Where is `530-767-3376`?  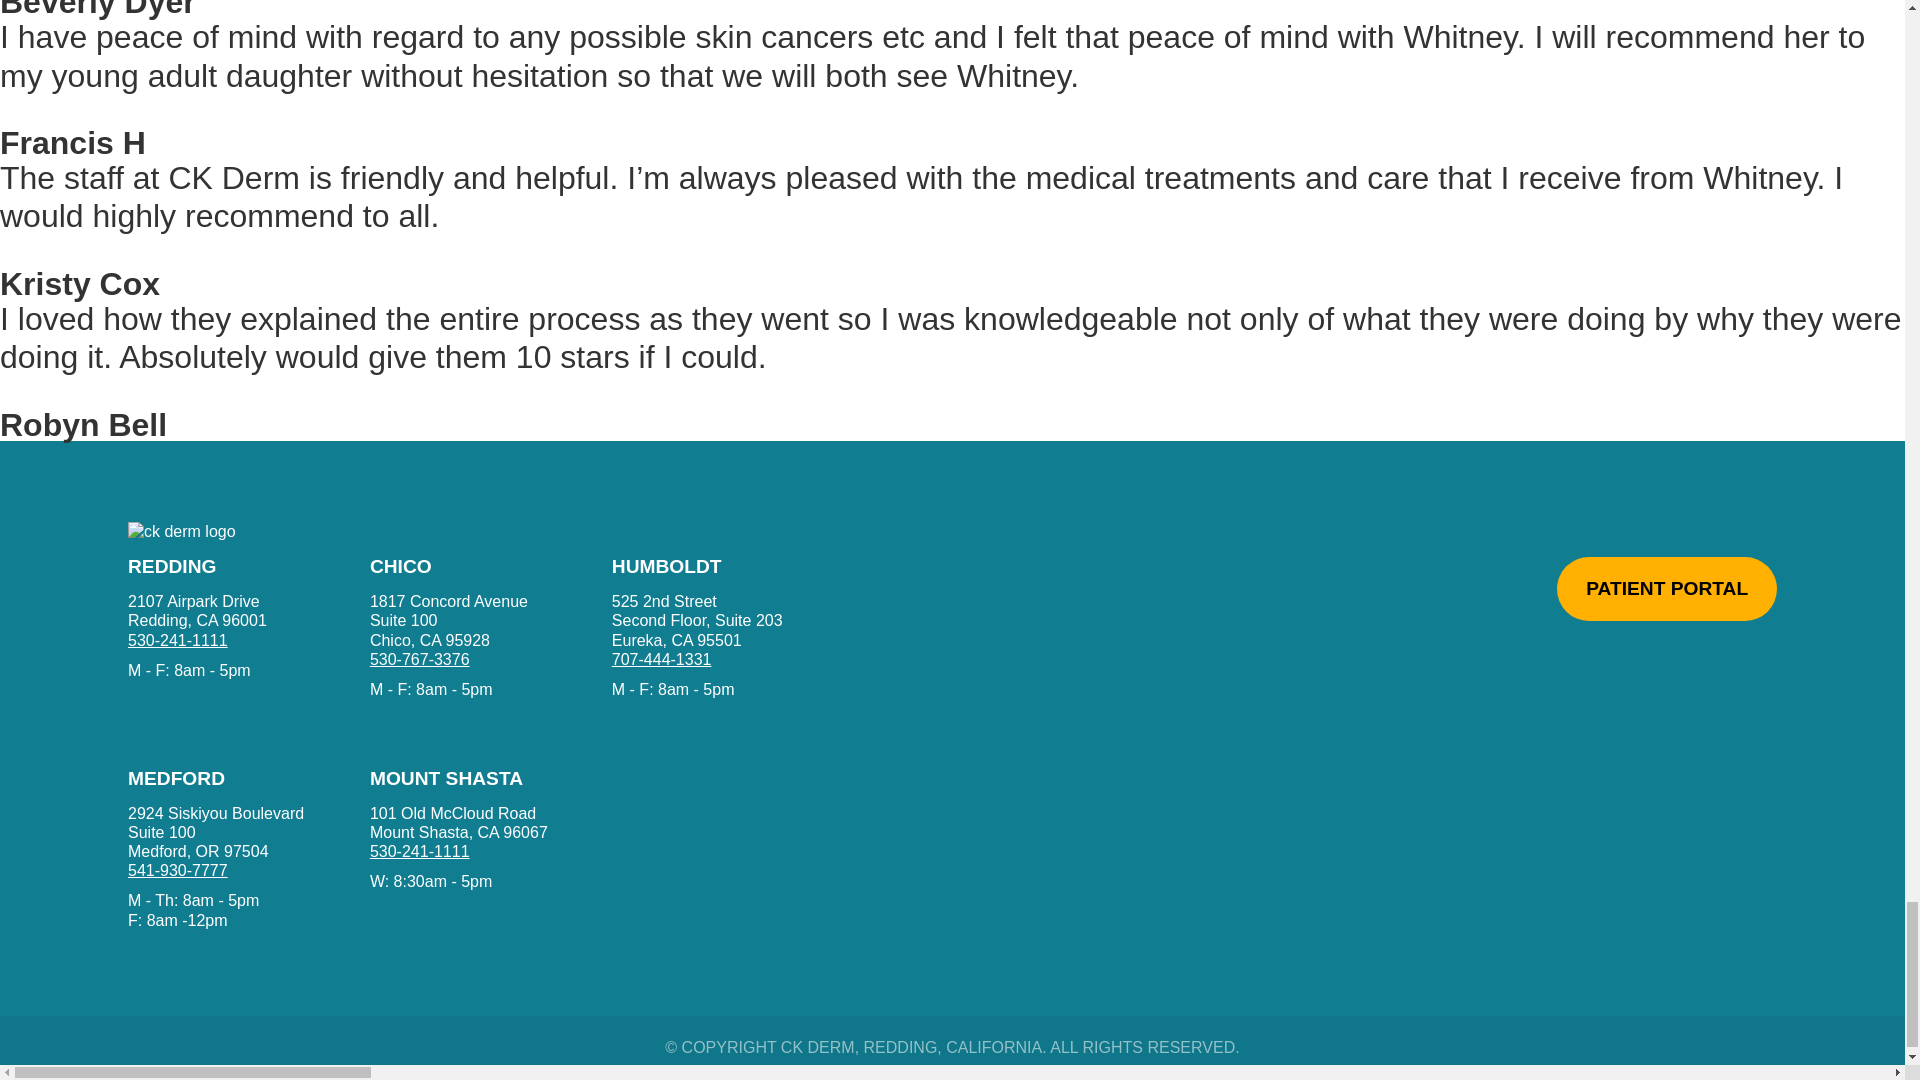
530-767-3376 is located at coordinates (420, 851).